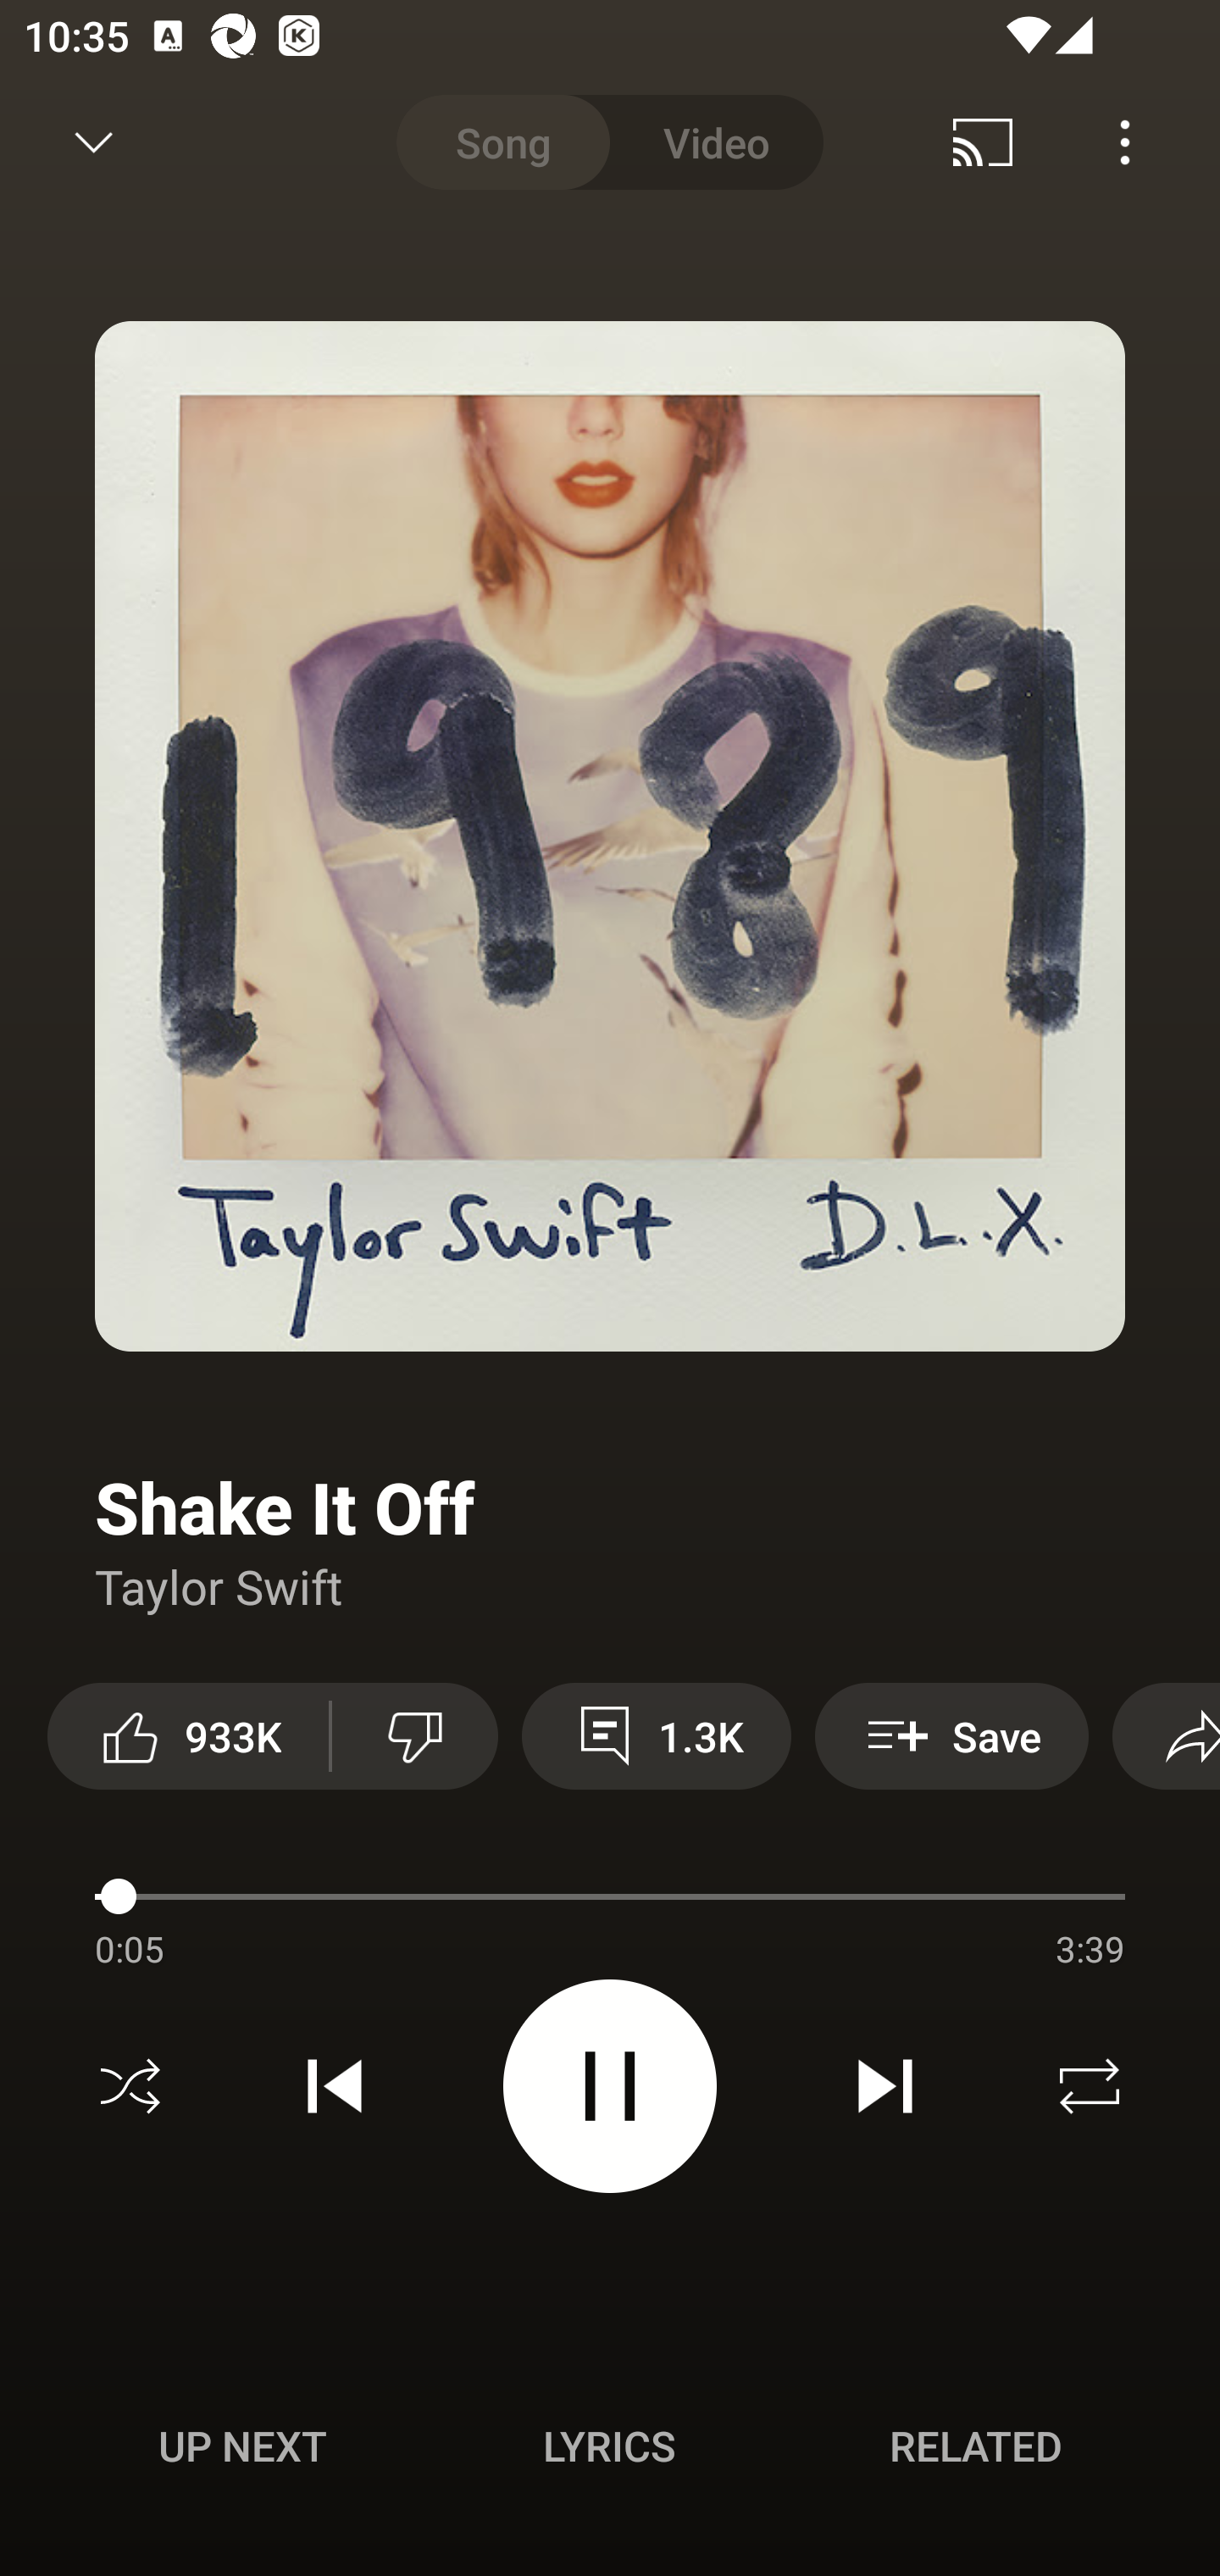  What do you see at coordinates (983, 142) in the screenshot?
I see `Cast. Disconnected` at bounding box center [983, 142].